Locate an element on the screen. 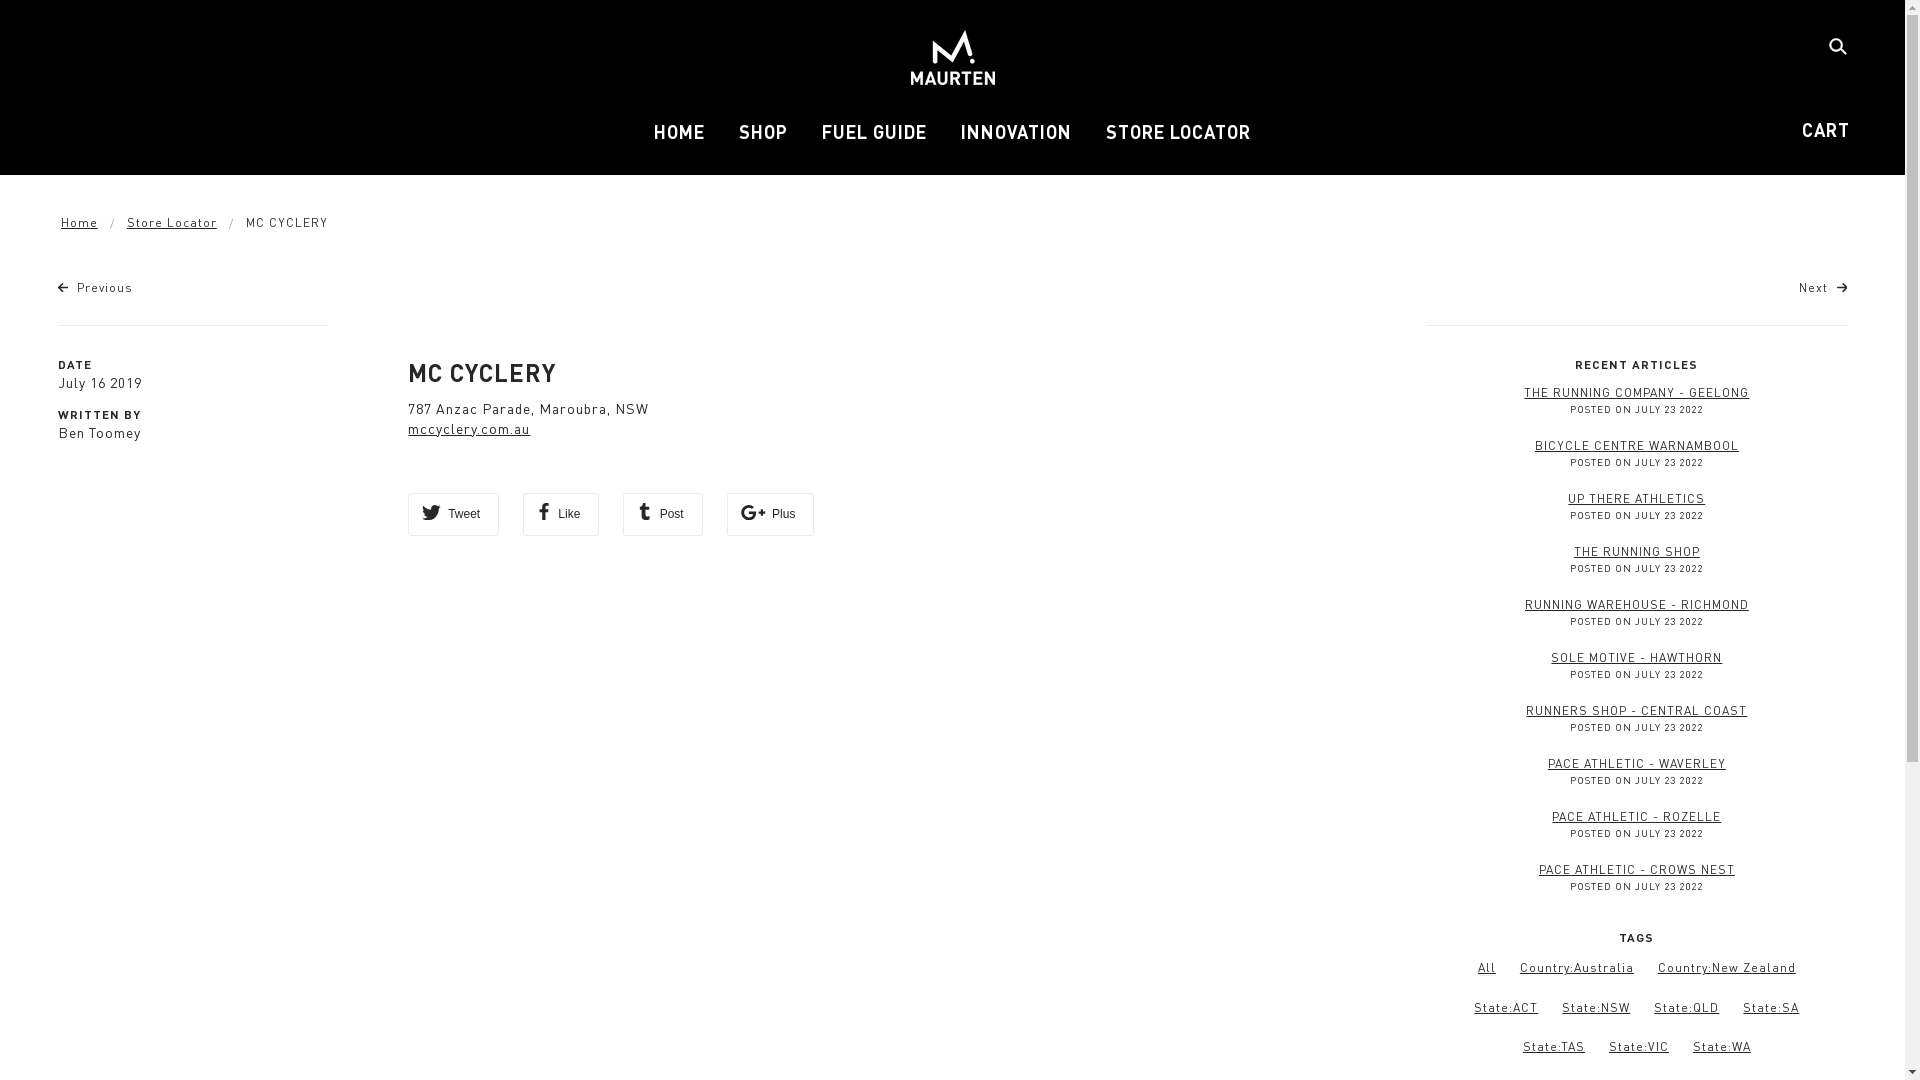  State:QLD is located at coordinates (1686, 1008).